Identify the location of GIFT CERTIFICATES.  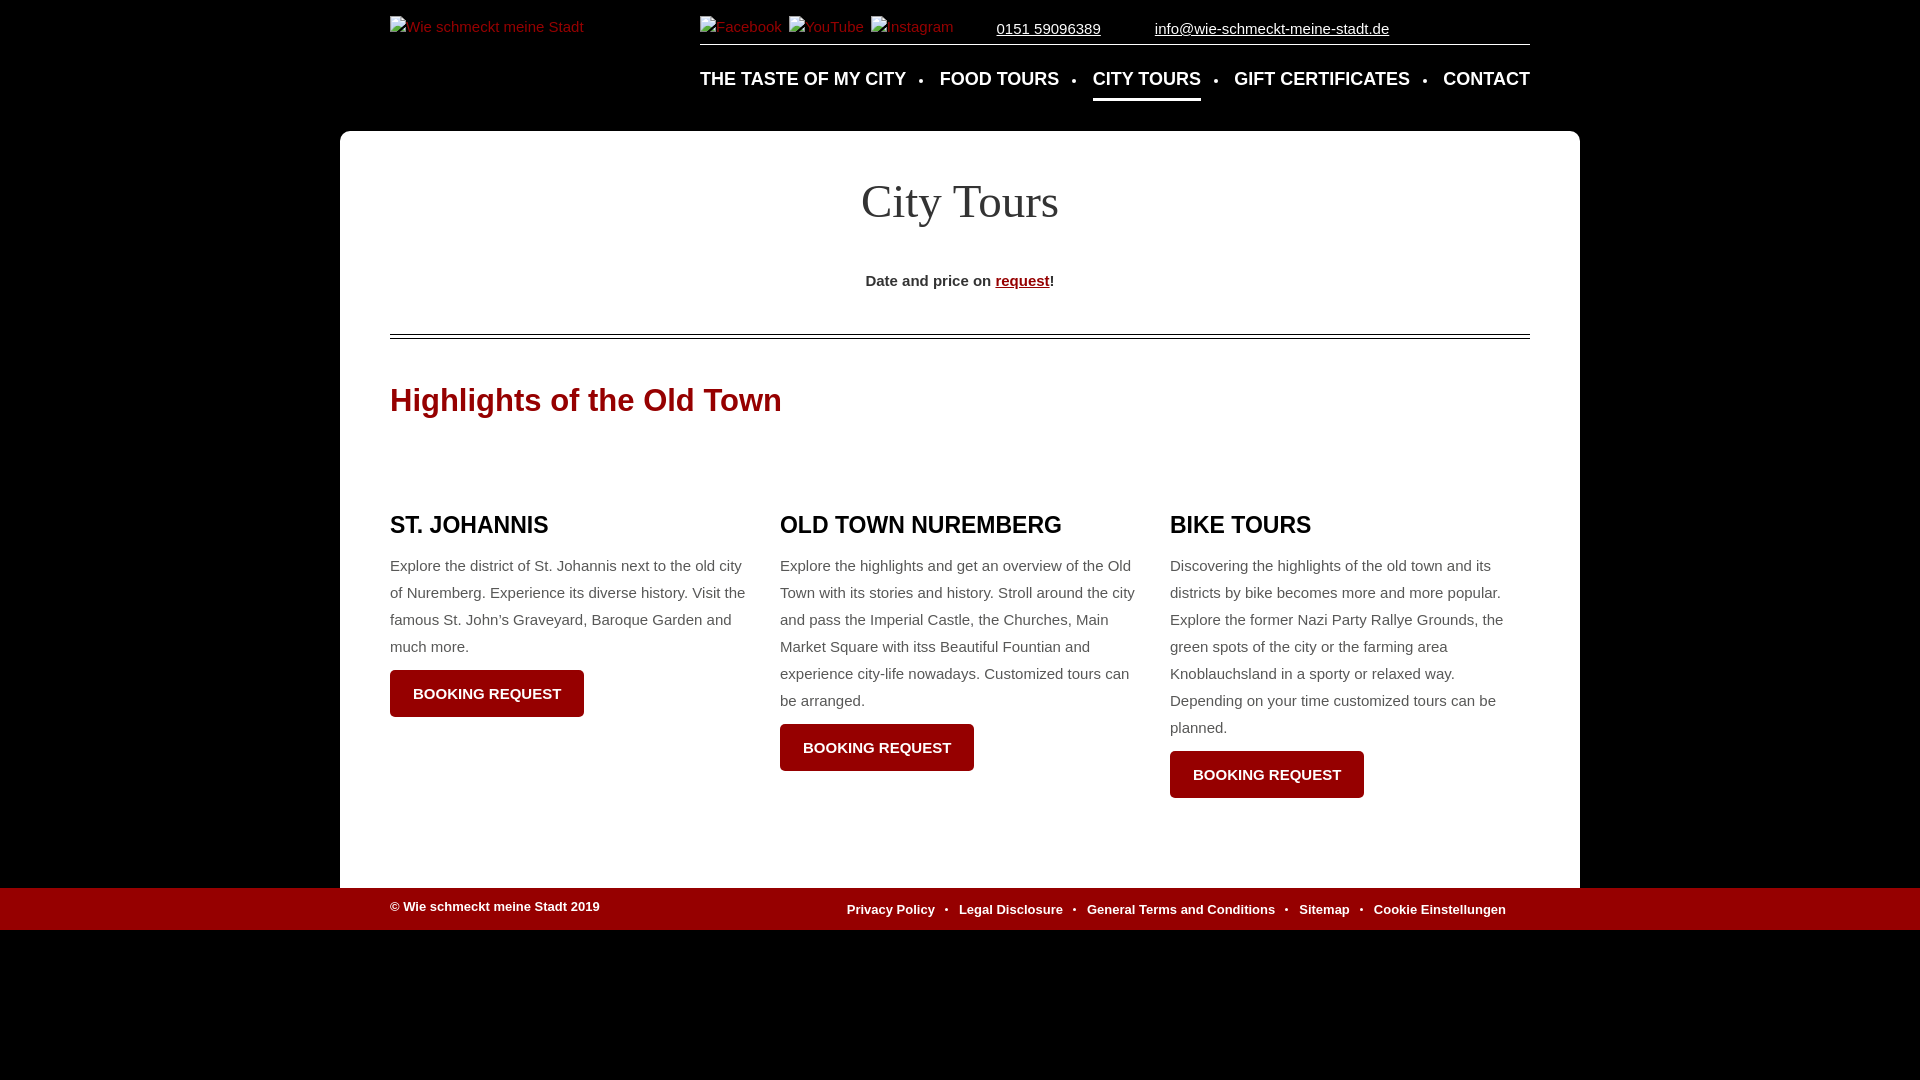
(1322, 72).